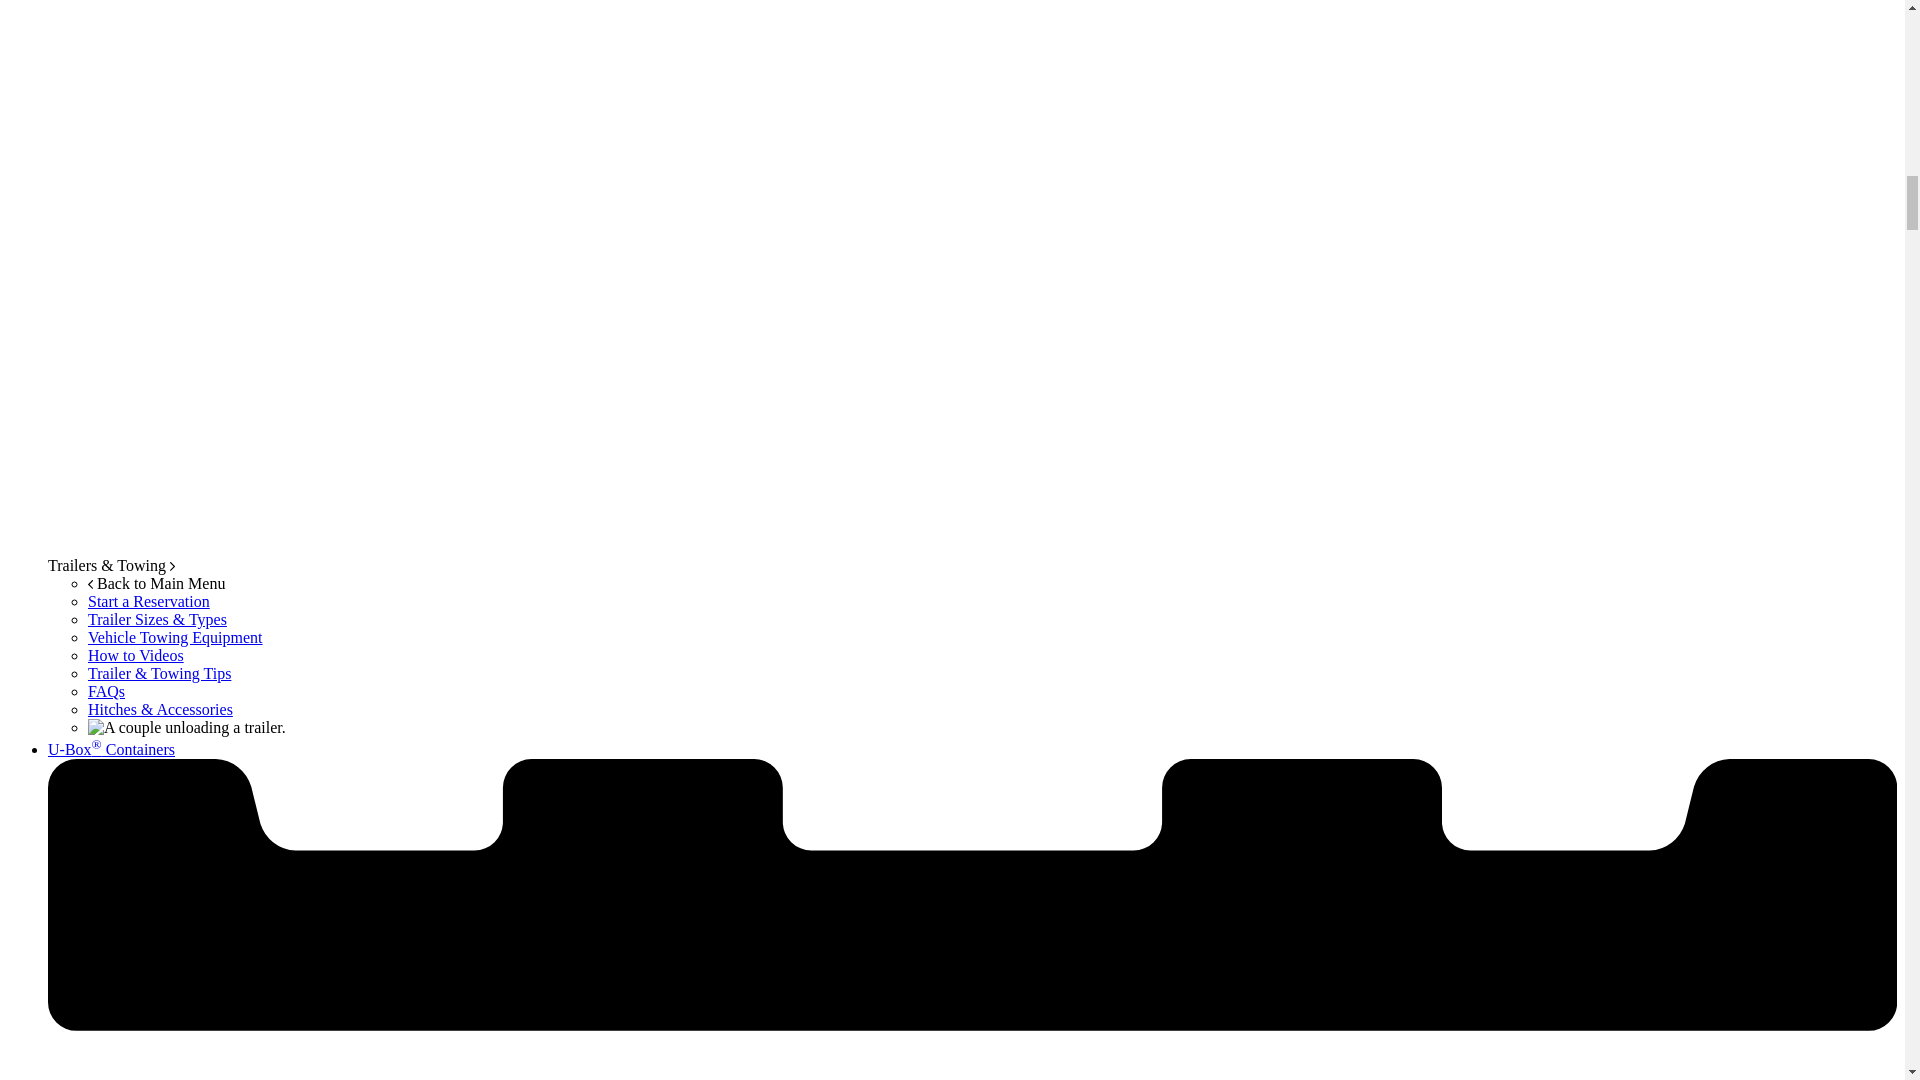 This screenshot has height=1080, width=1920. What do you see at coordinates (176, 636) in the screenshot?
I see `Vehicle Towing Equipment` at bounding box center [176, 636].